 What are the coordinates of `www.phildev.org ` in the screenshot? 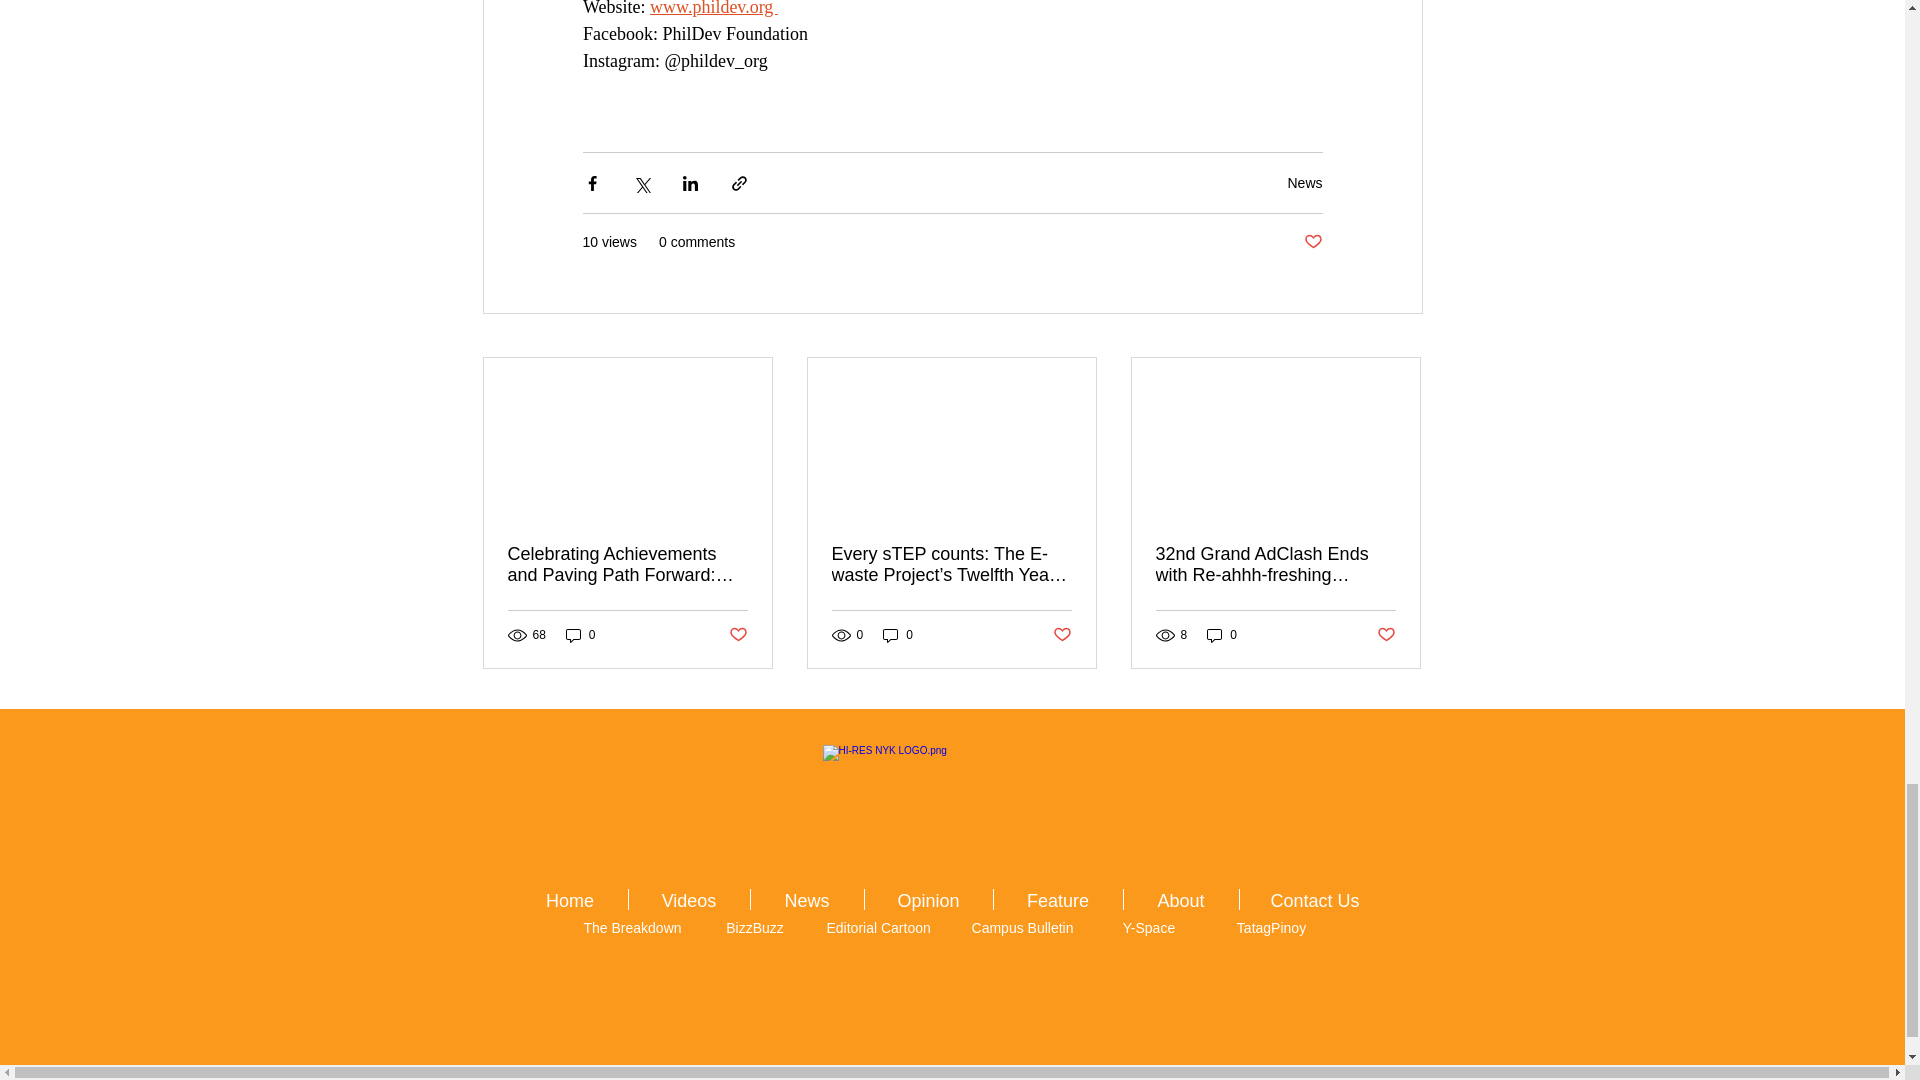 It's located at (714, 8).